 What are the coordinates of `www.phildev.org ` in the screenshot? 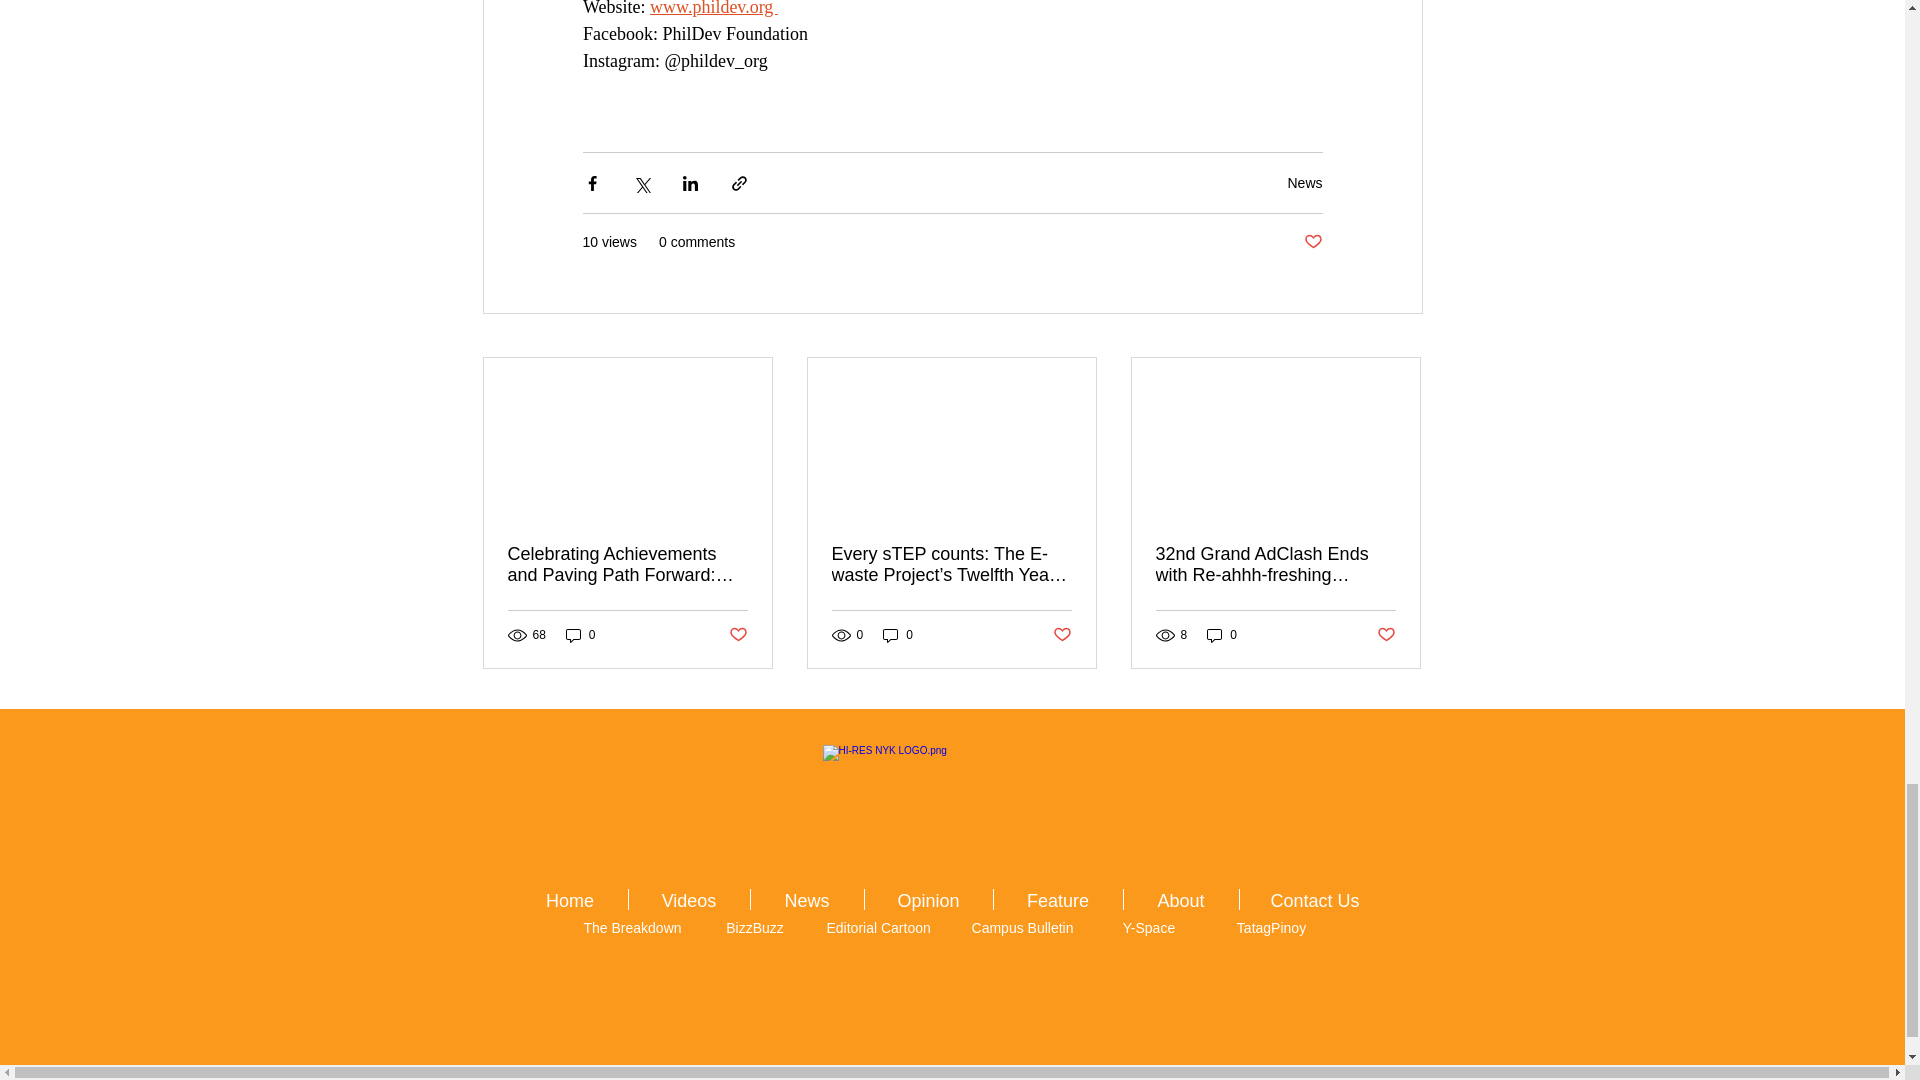 It's located at (714, 8).